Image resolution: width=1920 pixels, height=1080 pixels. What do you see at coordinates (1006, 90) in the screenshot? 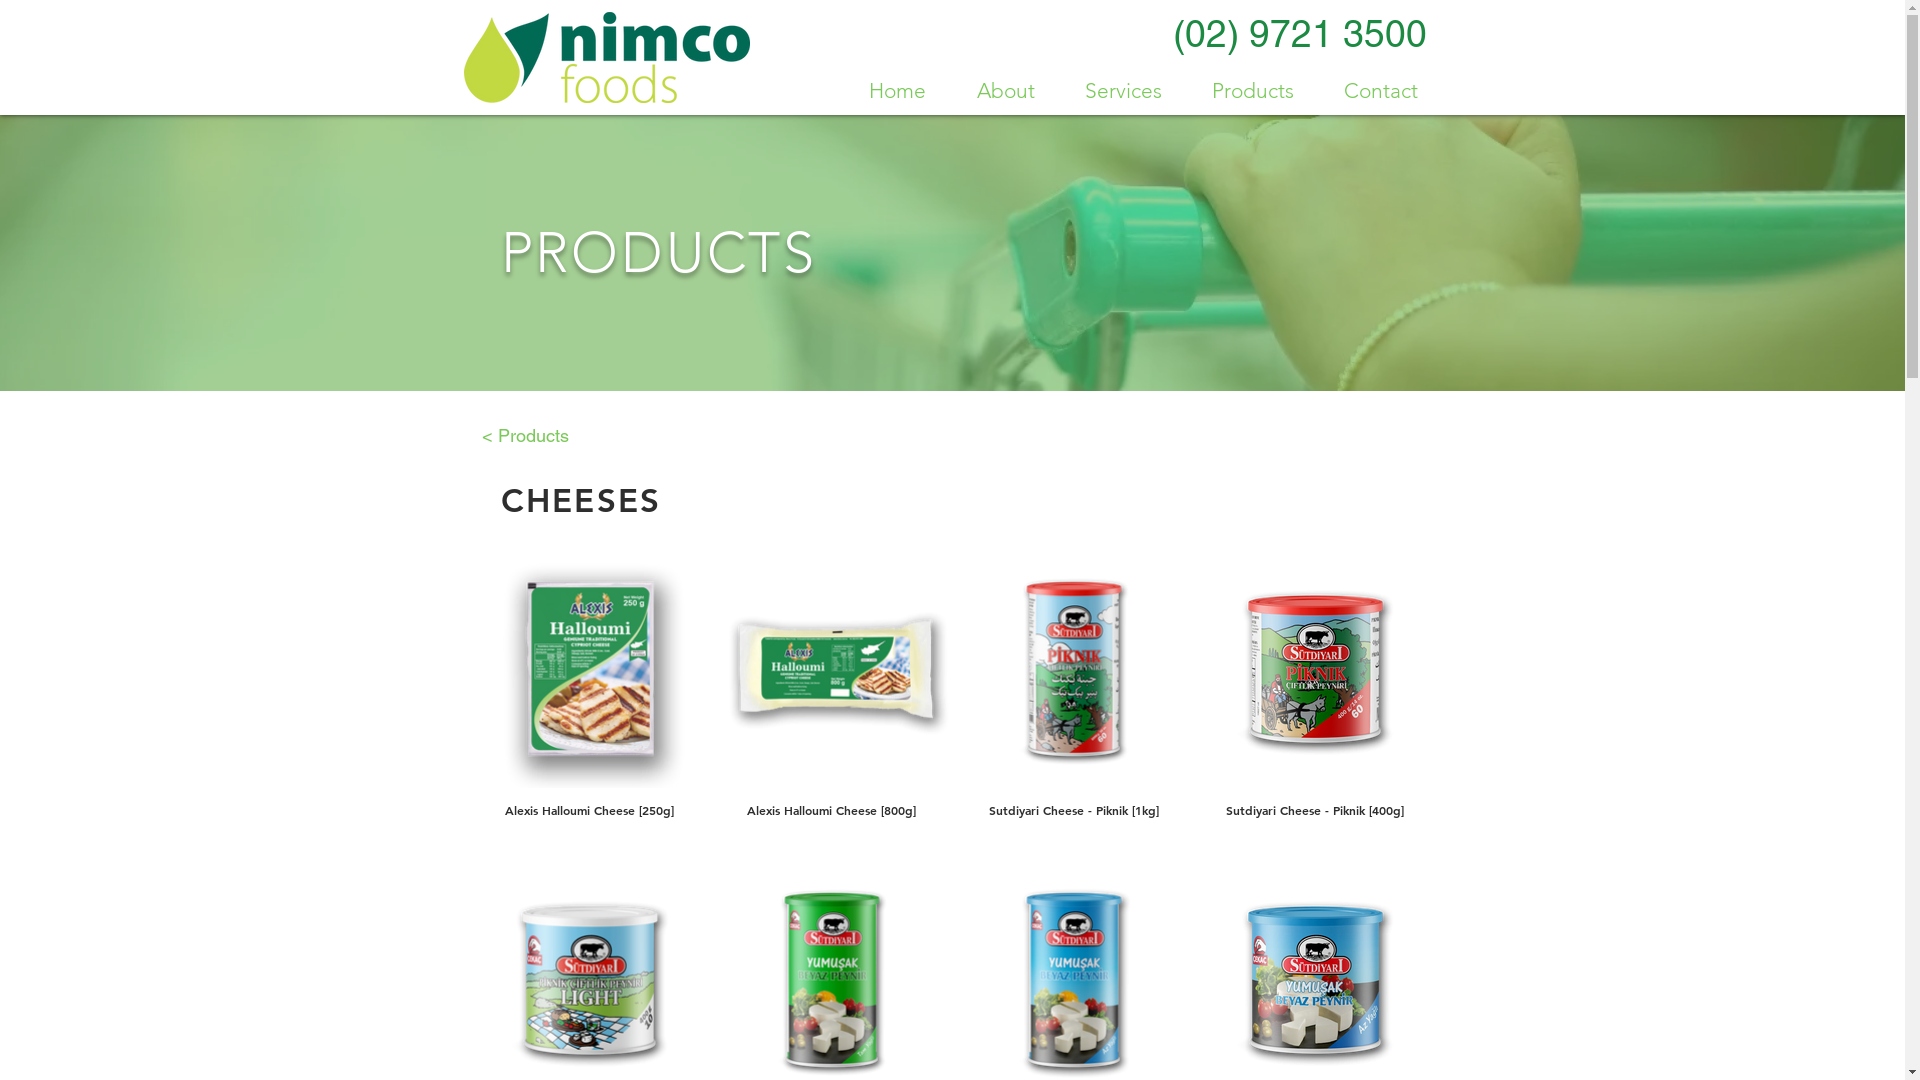
I see `About` at bounding box center [1006, 90].